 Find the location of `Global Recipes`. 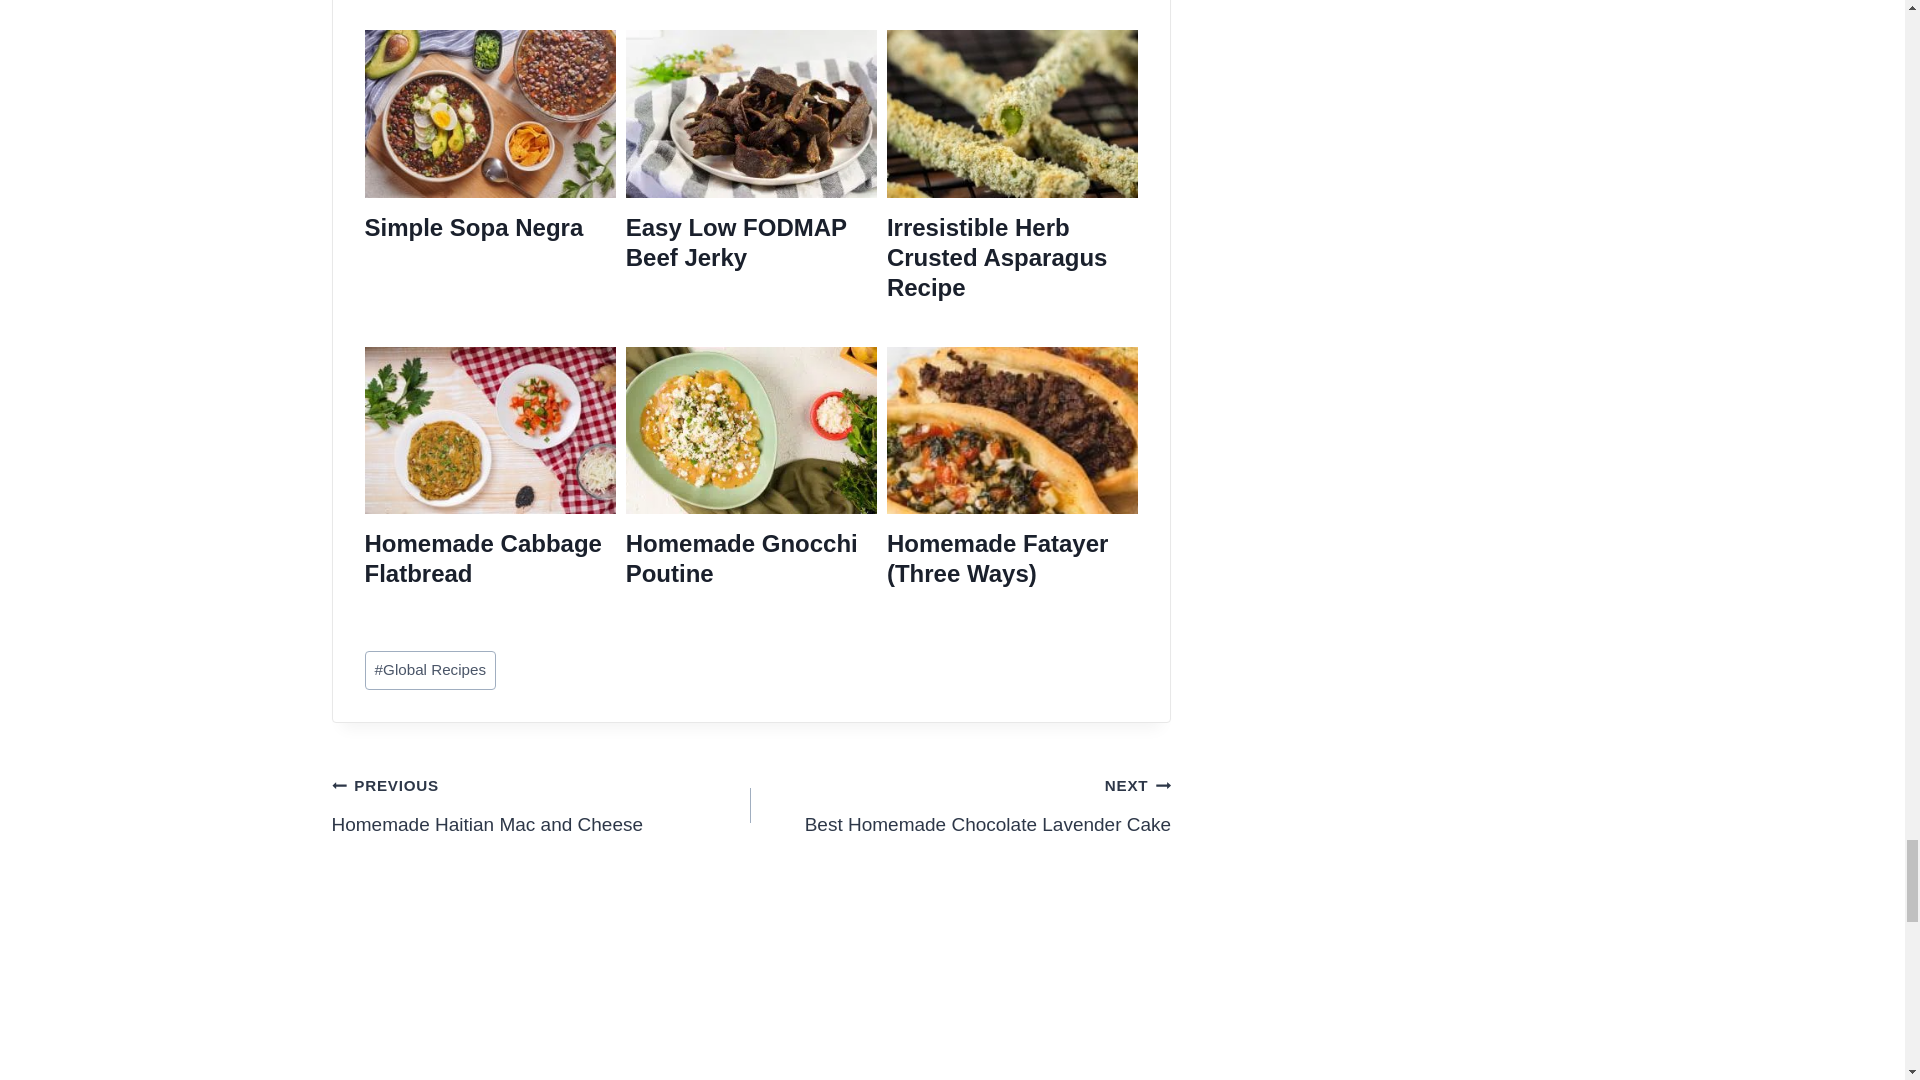

Global Recipes is located at coordinates (430, 670).